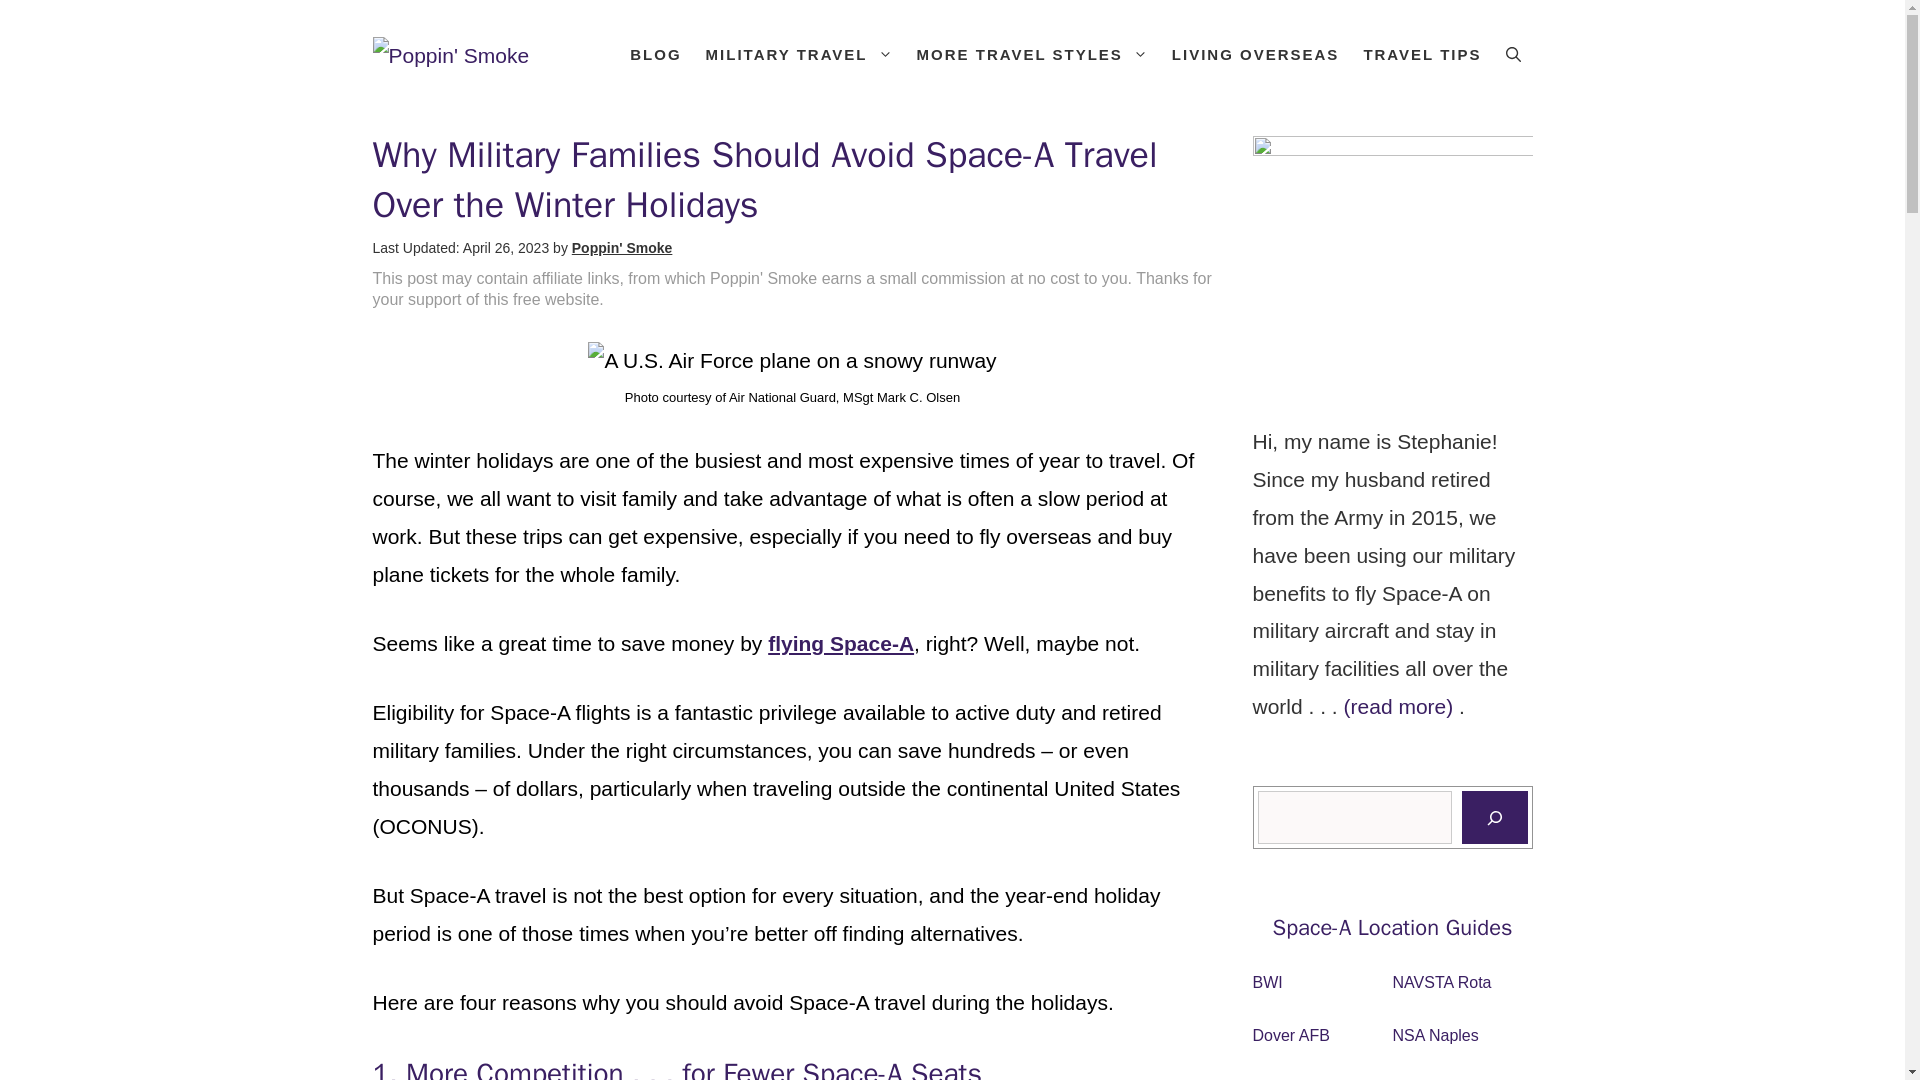 The width and height of the screenshot is (1920, 1080). I want to click on MORE TRAVEL STYLES, so click(1032, 54).